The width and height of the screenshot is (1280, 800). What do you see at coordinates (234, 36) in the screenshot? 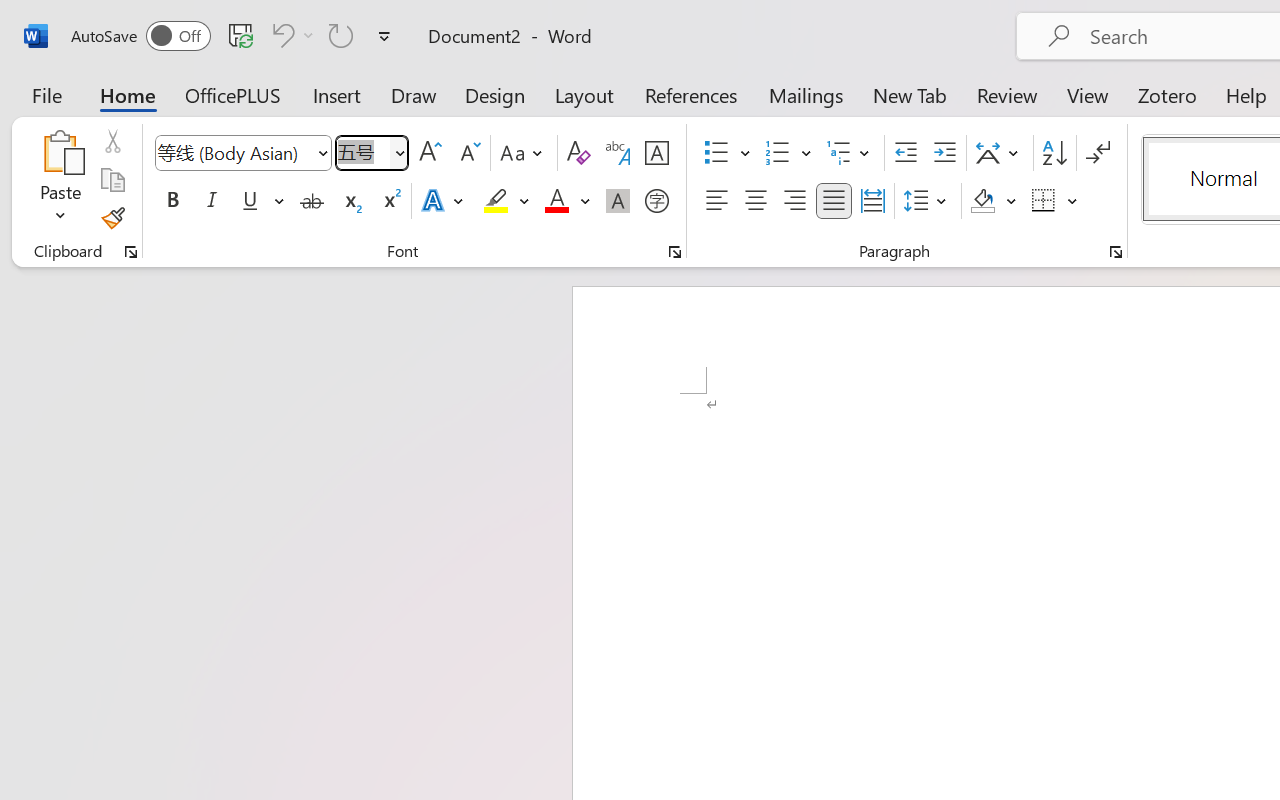
I see `Quick Access Toolbar` at bounding box center [234, 36].